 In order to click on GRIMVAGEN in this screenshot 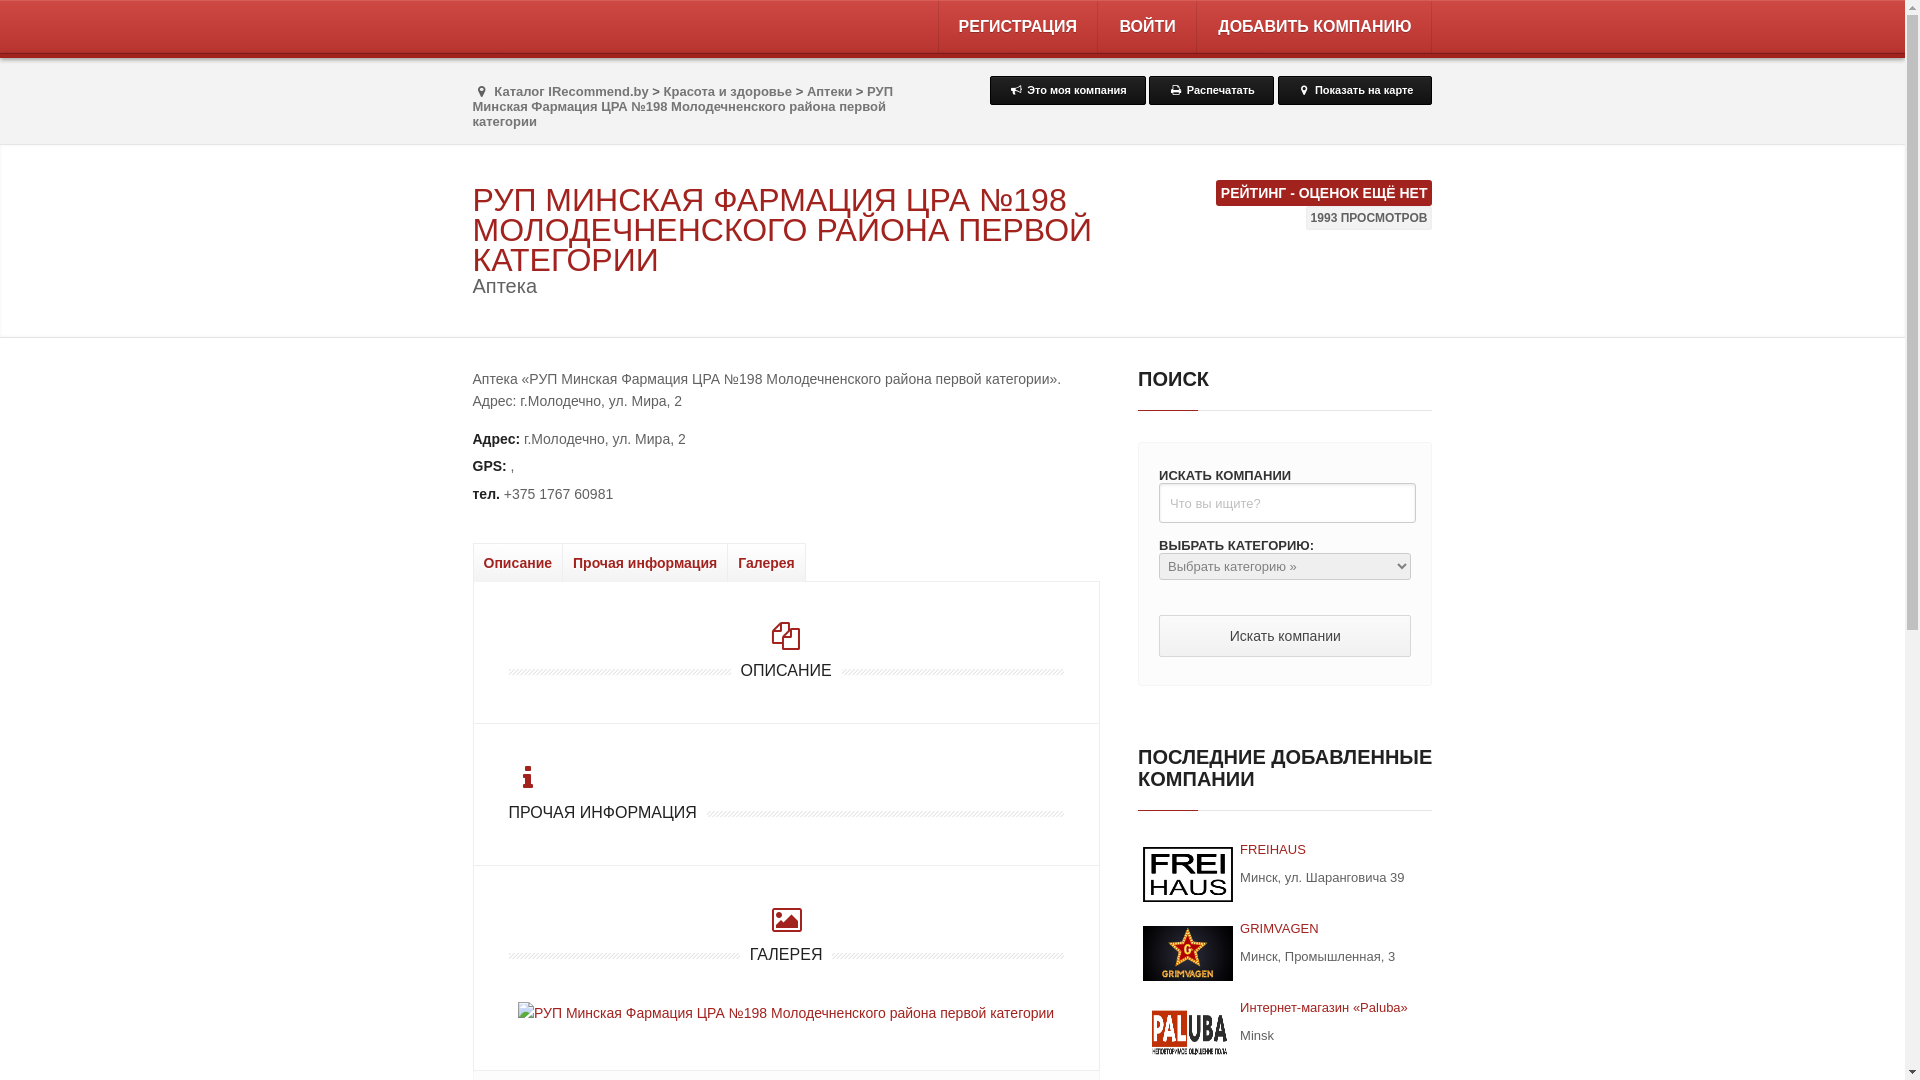, I will do `click(1280, 928)`.